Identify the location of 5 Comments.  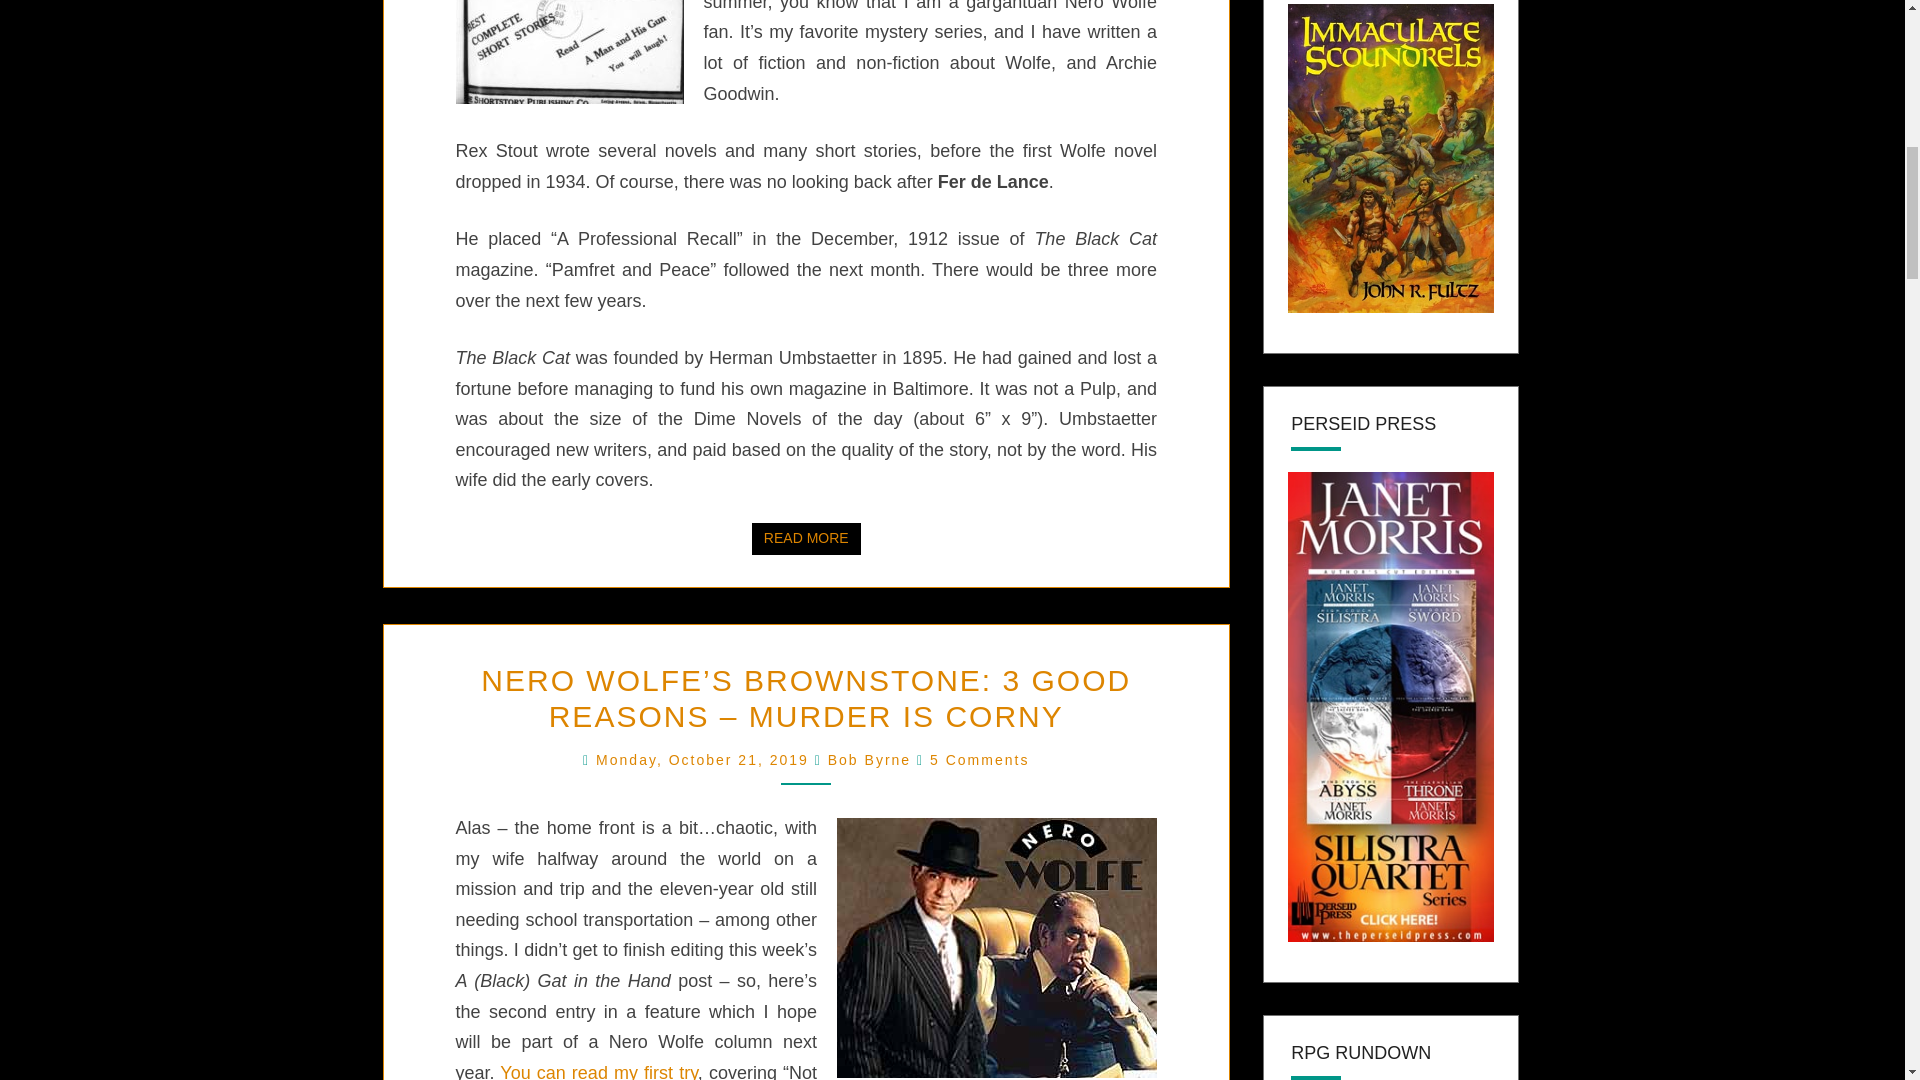
(868, 759).